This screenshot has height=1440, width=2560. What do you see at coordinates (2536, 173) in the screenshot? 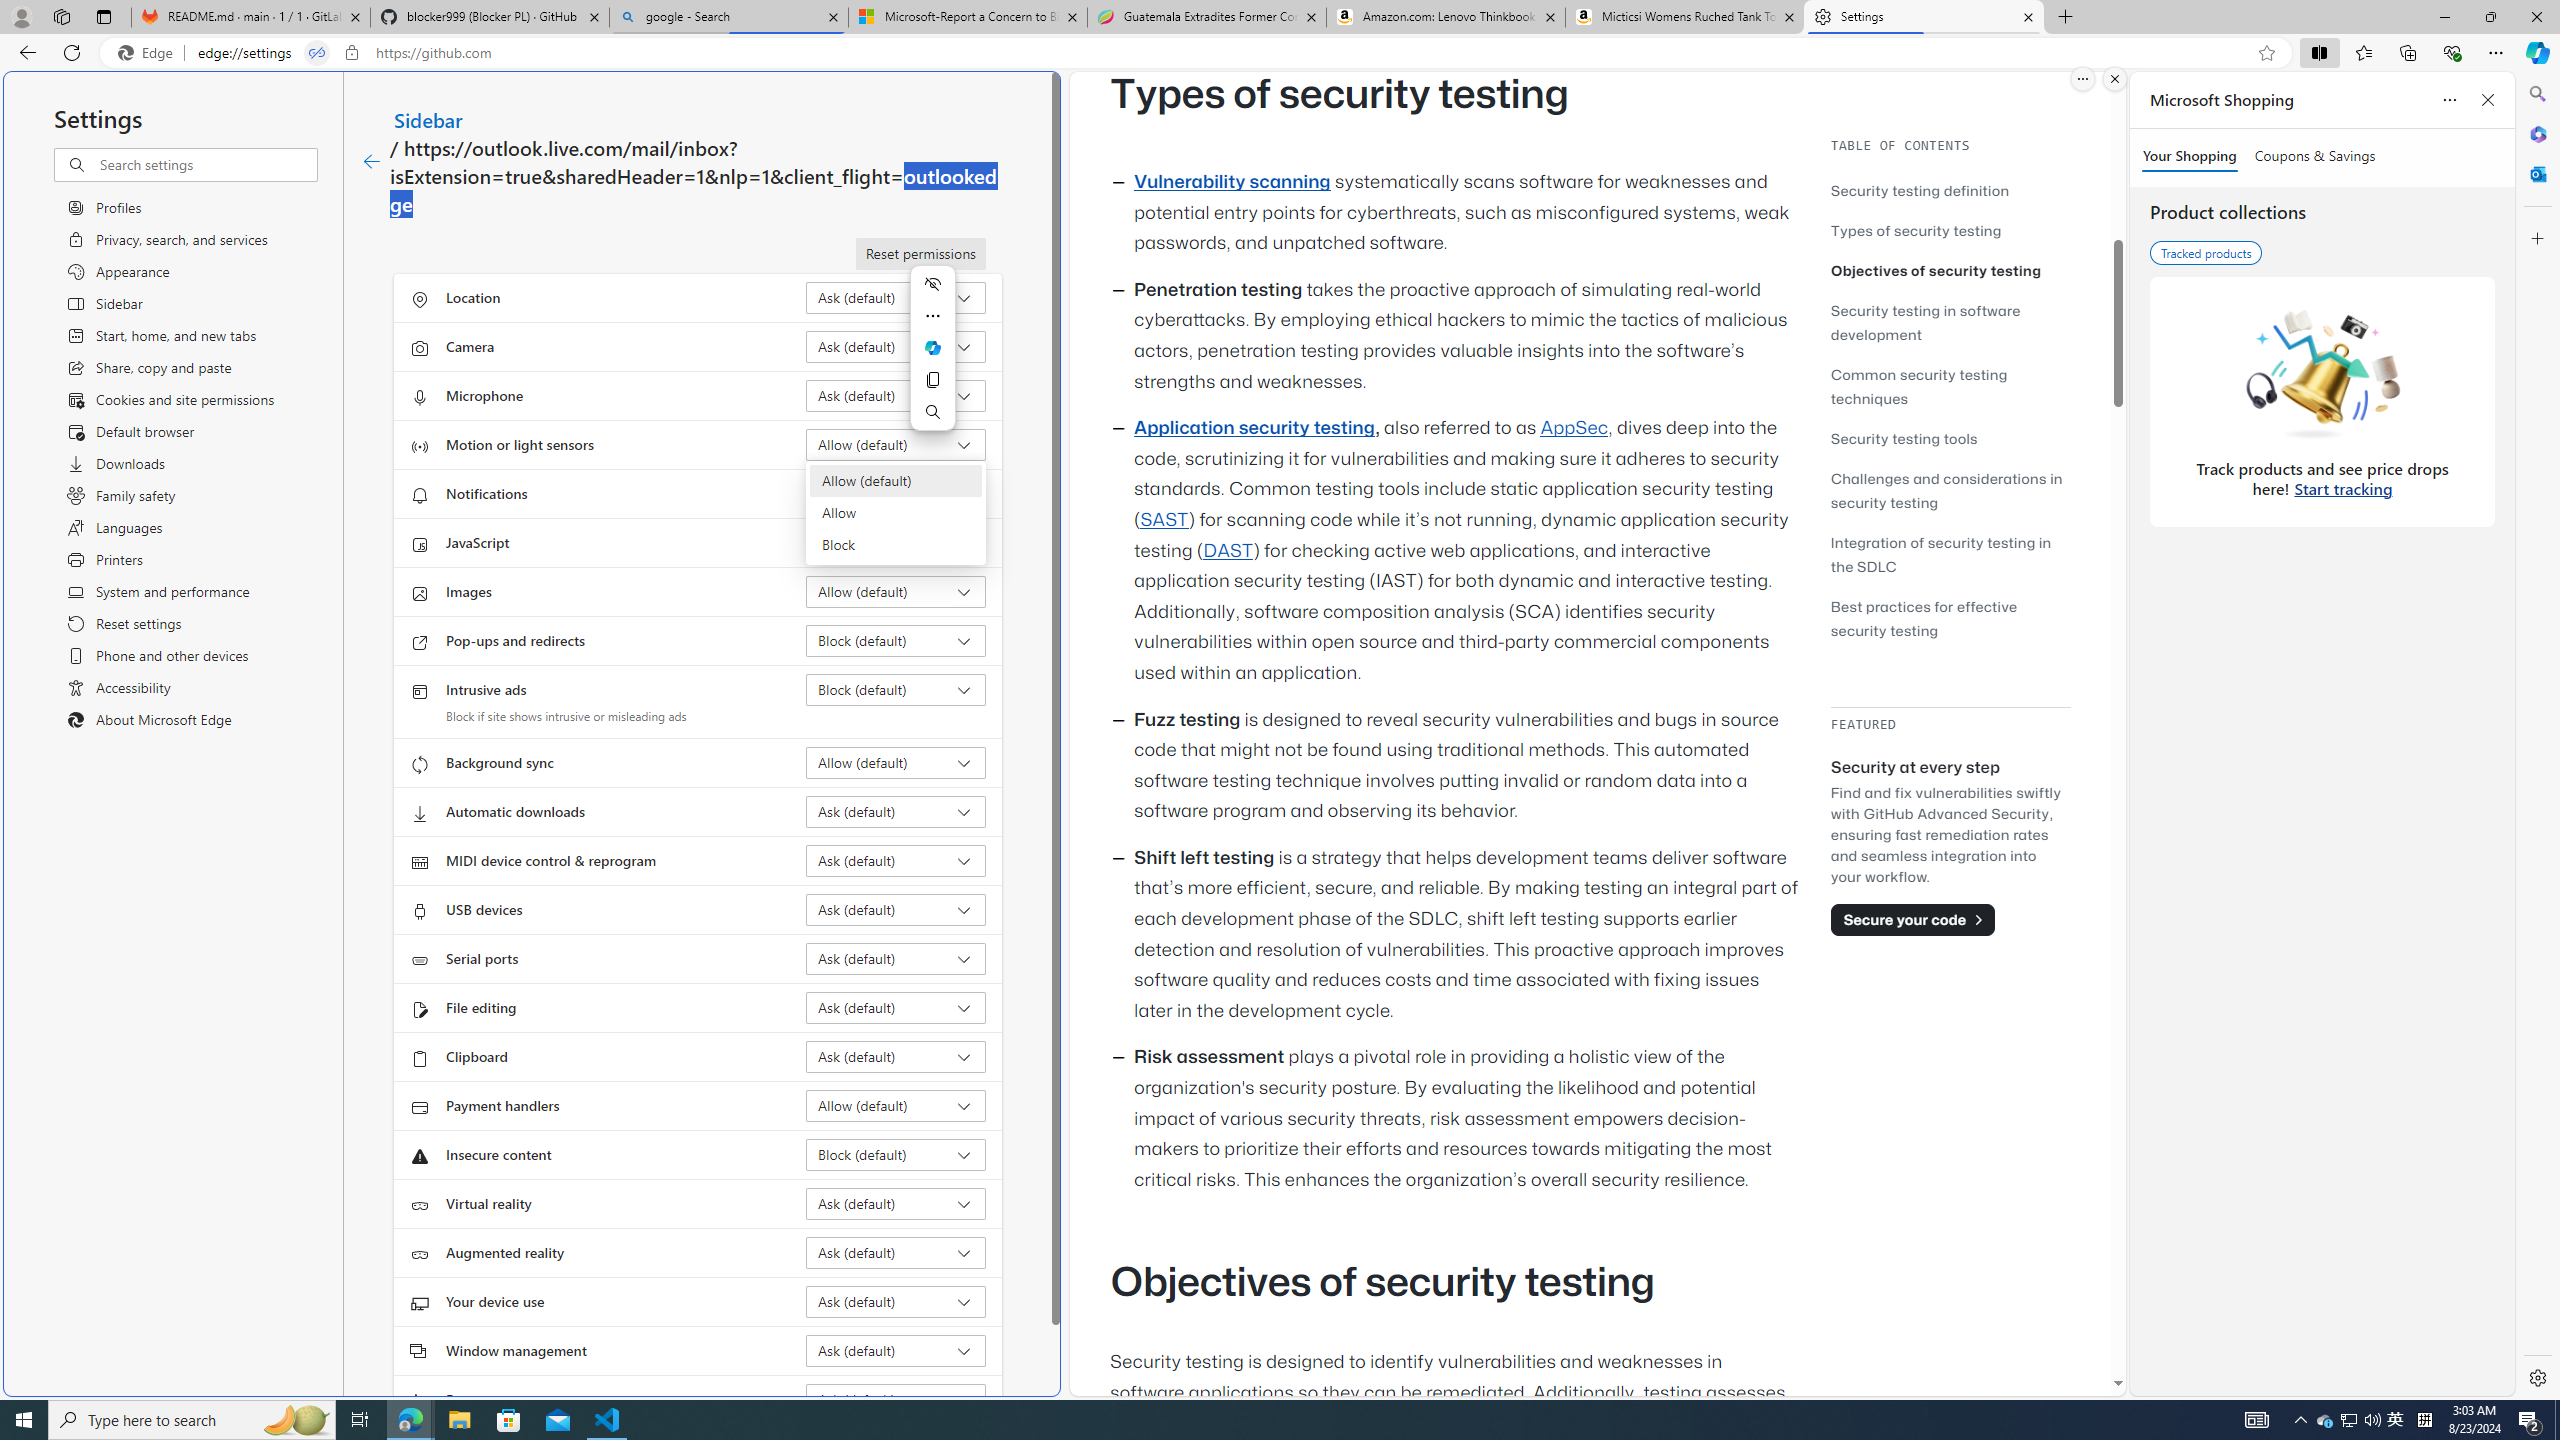
I see `Outlook` at bounding box center [2536, 173].